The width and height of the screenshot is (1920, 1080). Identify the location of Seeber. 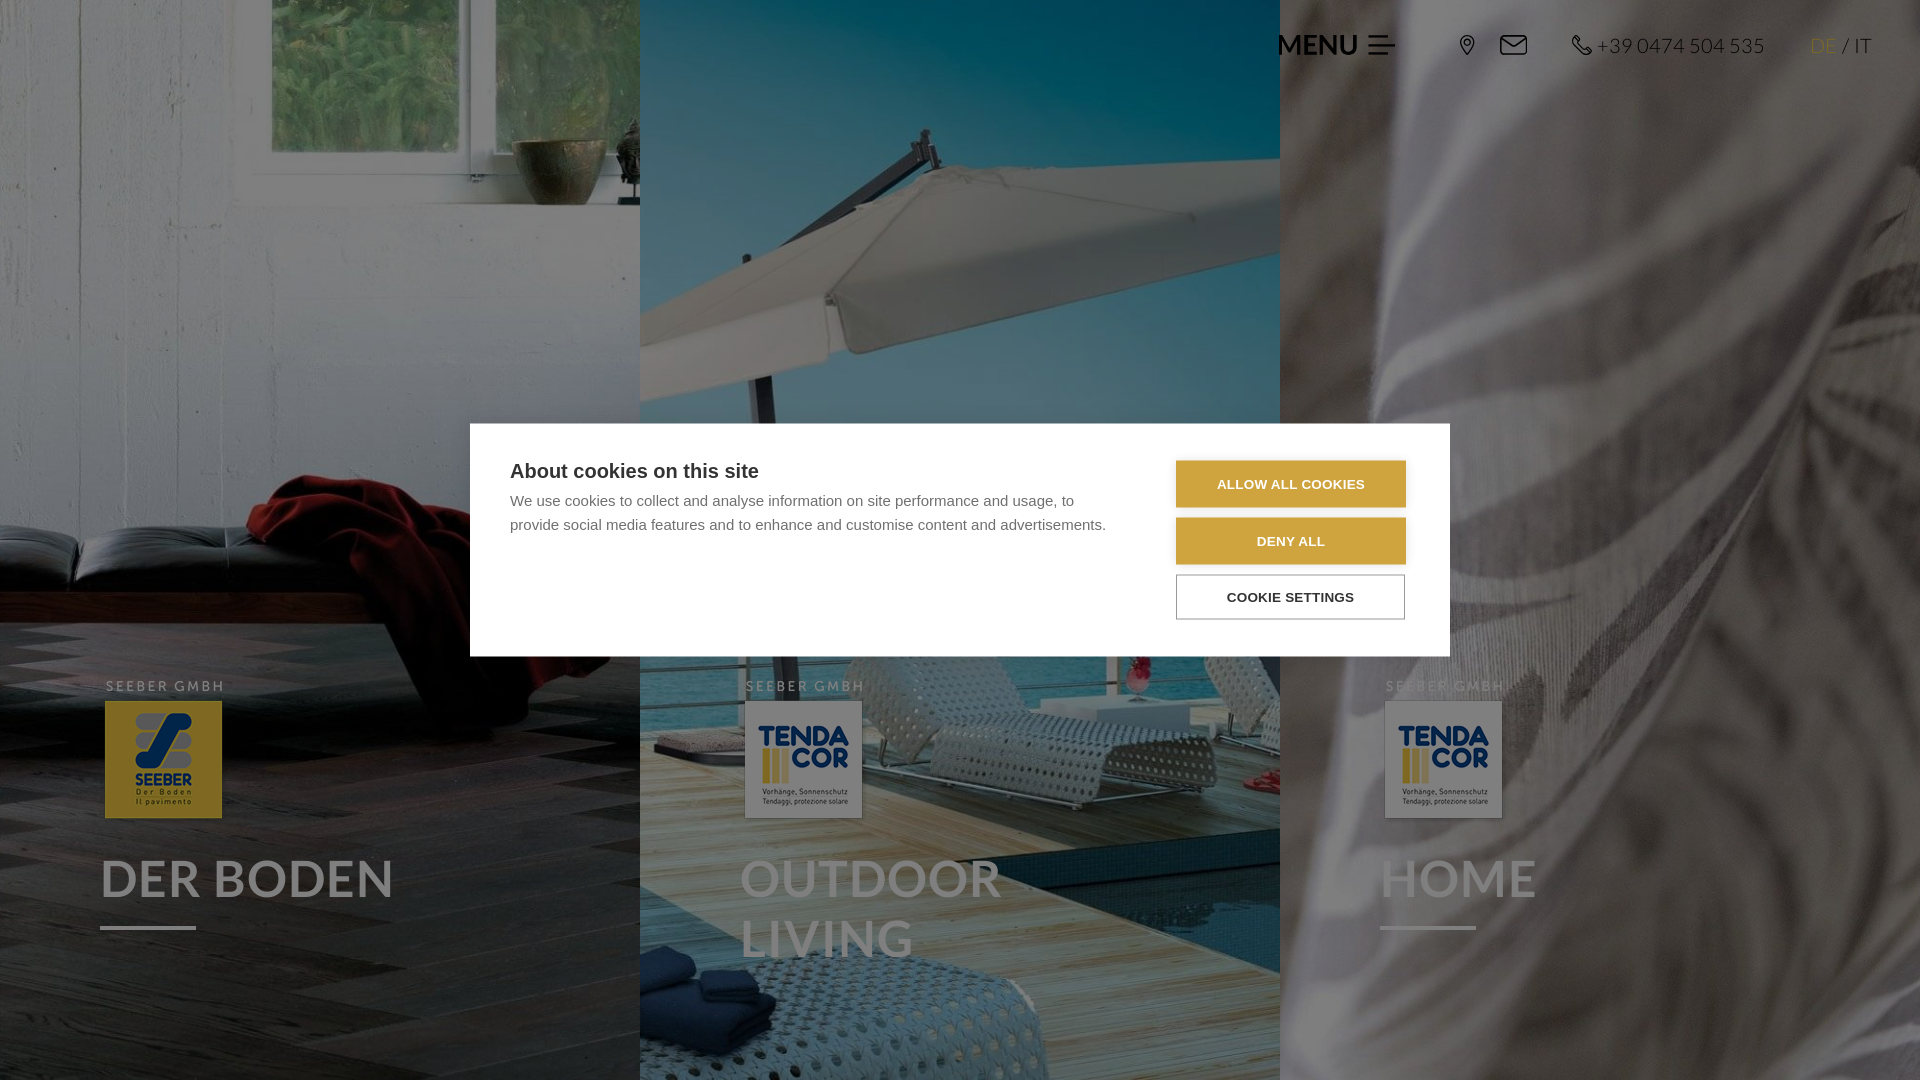
(1468, 45).